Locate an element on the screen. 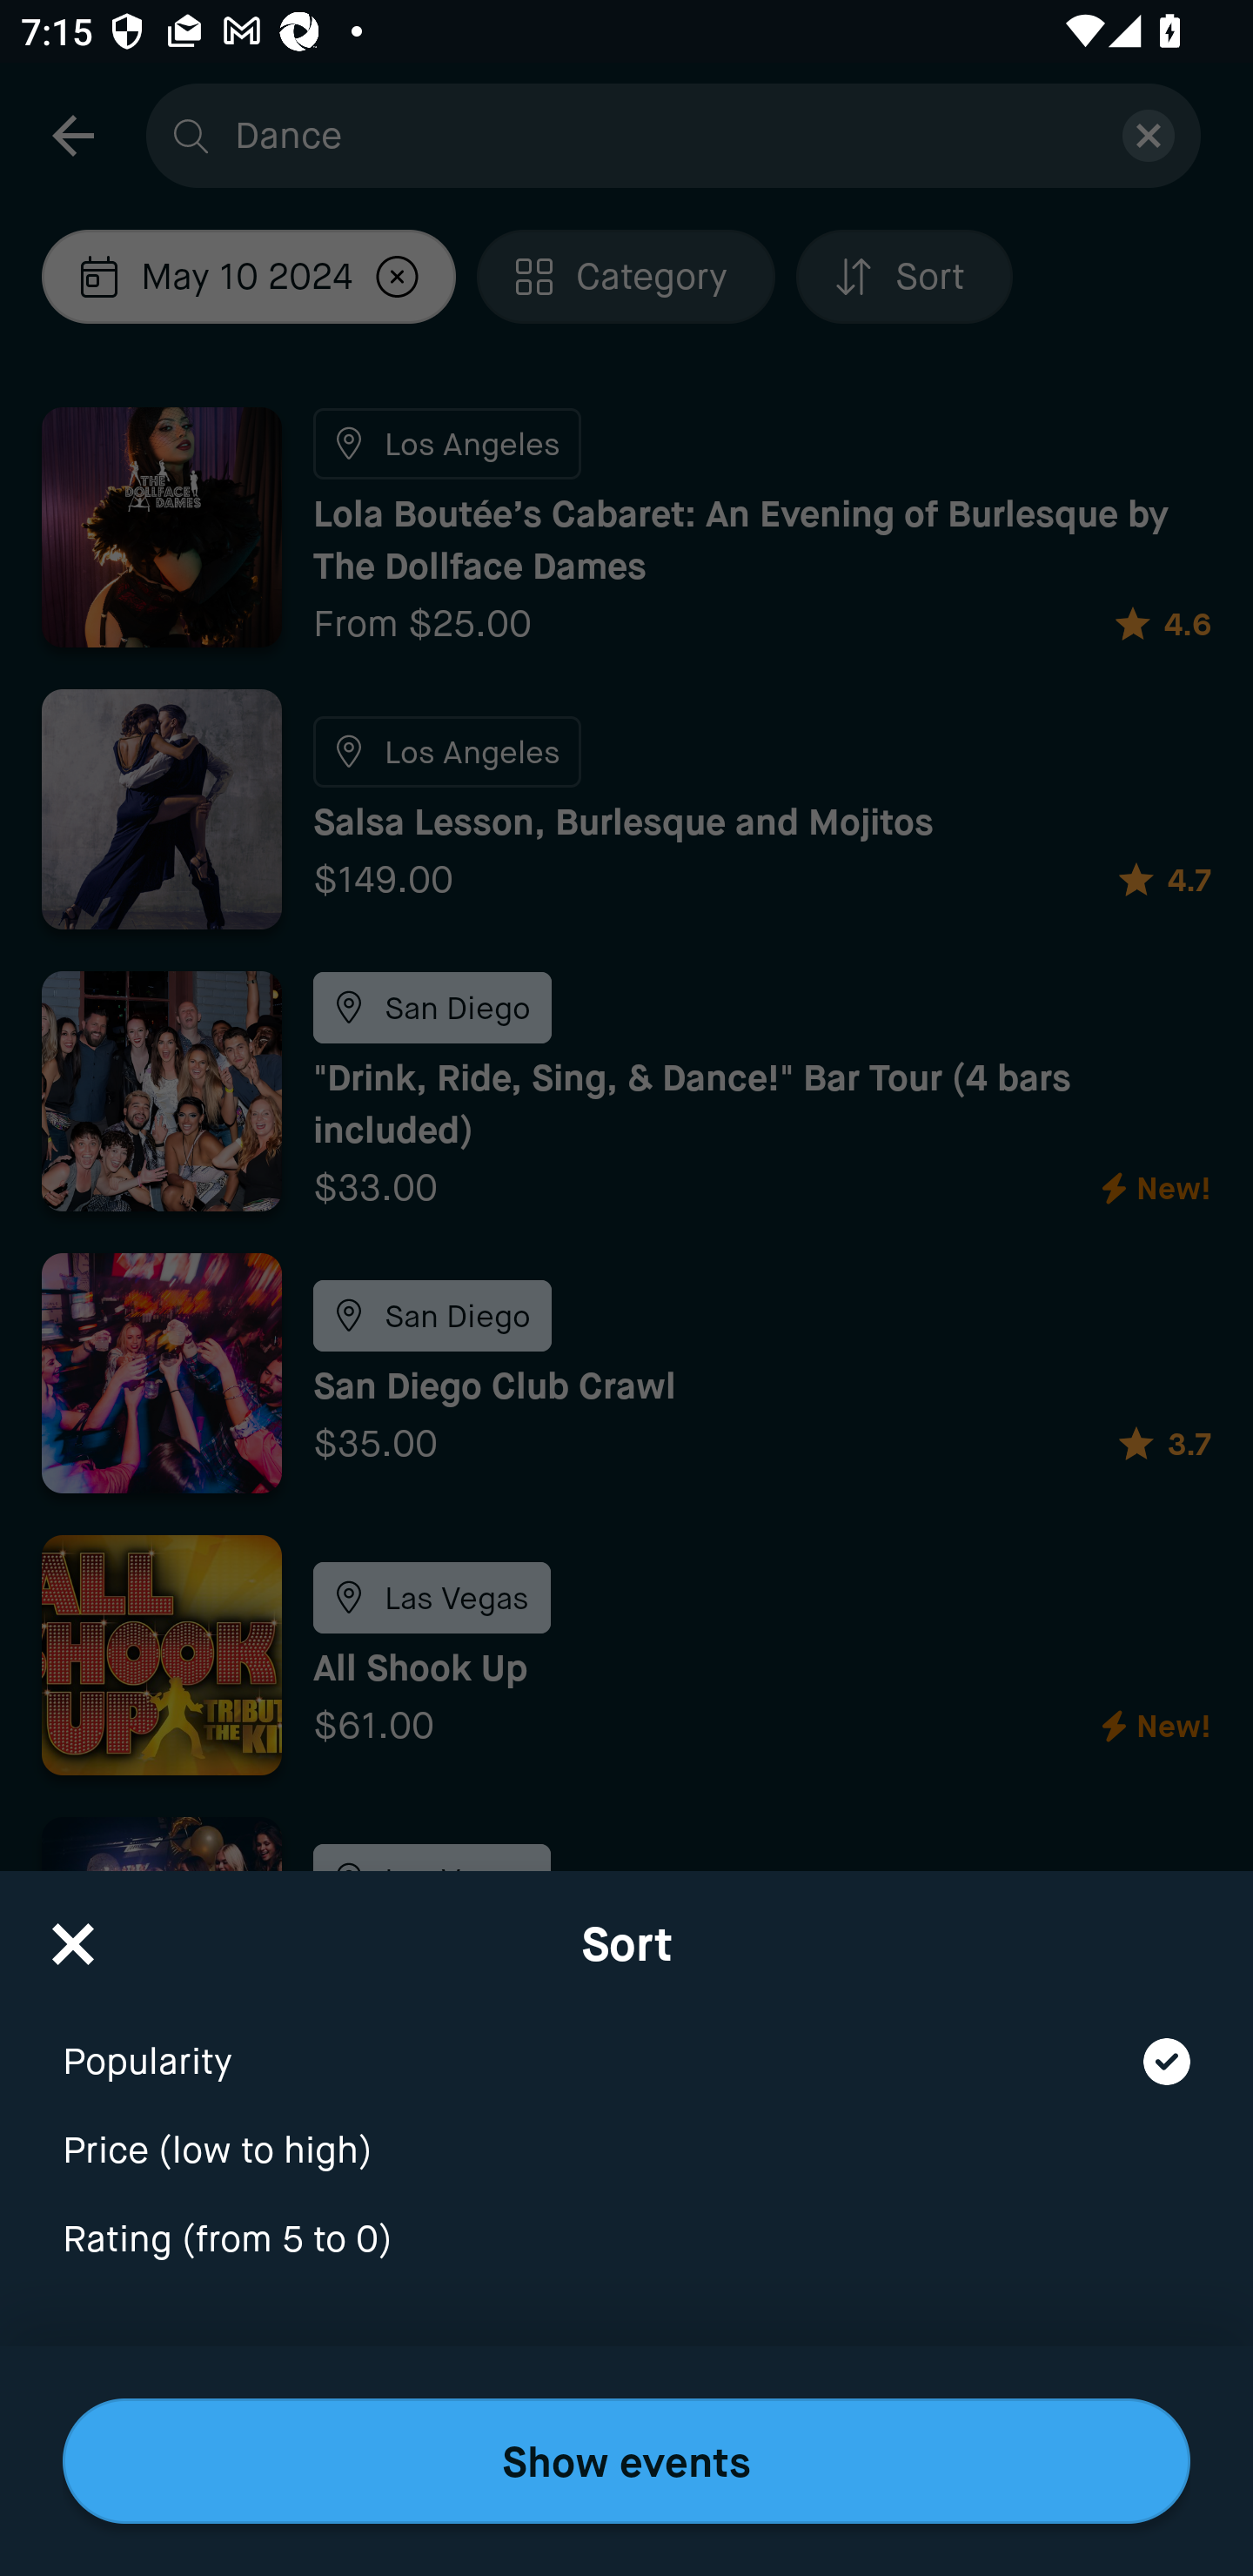  CloseButton is located at coordinates (73, 1934).